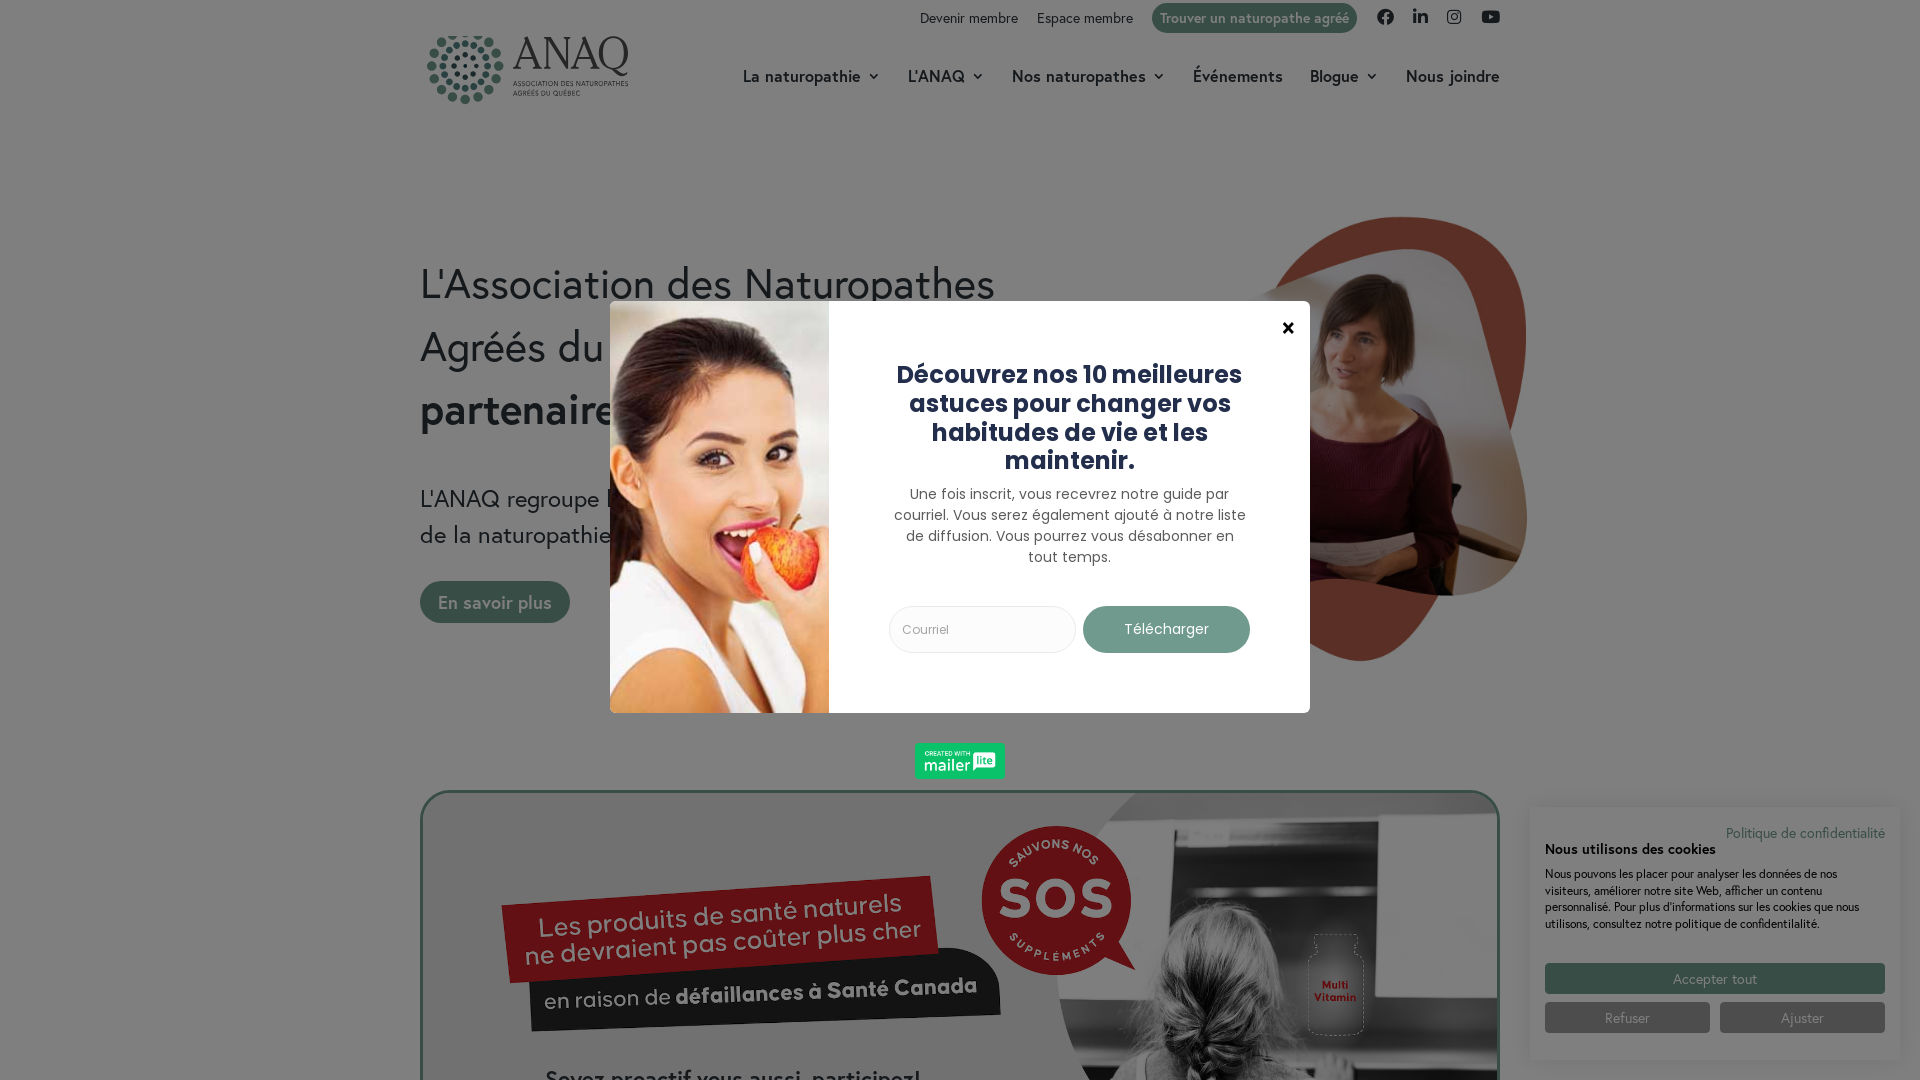  I want to click on Facebook, so click(1386, 22).